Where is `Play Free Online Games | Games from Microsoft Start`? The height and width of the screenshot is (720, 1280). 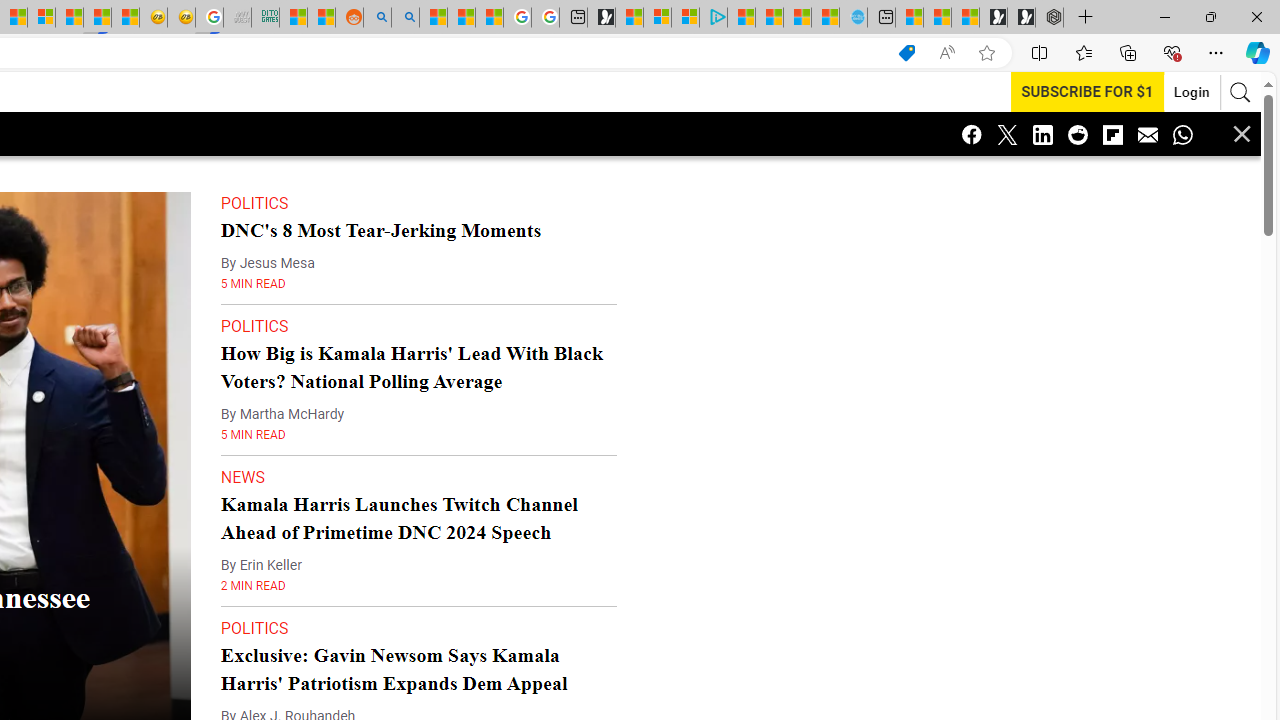 Play Free Online Games | Games from Microsoft Start is located at coordinates (1021, 18).